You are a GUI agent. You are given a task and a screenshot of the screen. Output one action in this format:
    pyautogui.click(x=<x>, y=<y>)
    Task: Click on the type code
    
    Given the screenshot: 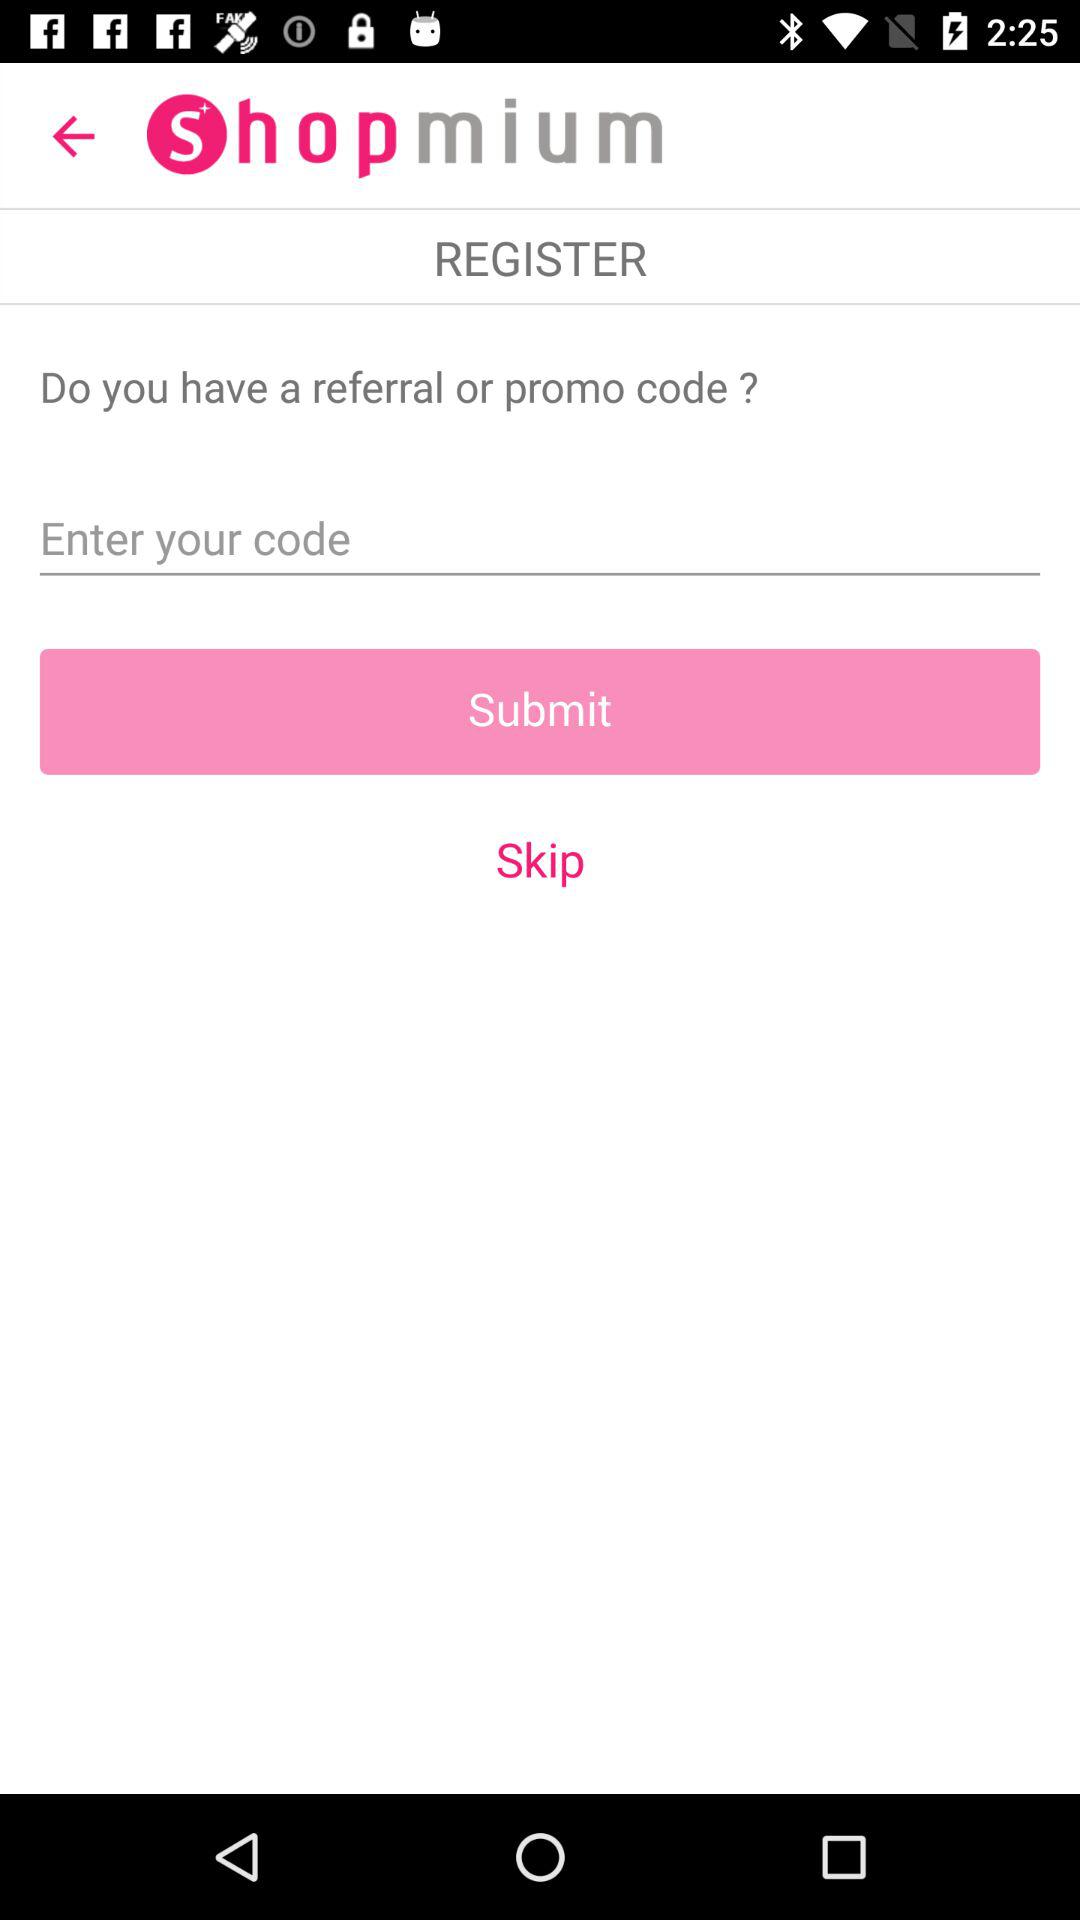 What is the action you would take?
    pyautogui.click(x=540, y=532)
    